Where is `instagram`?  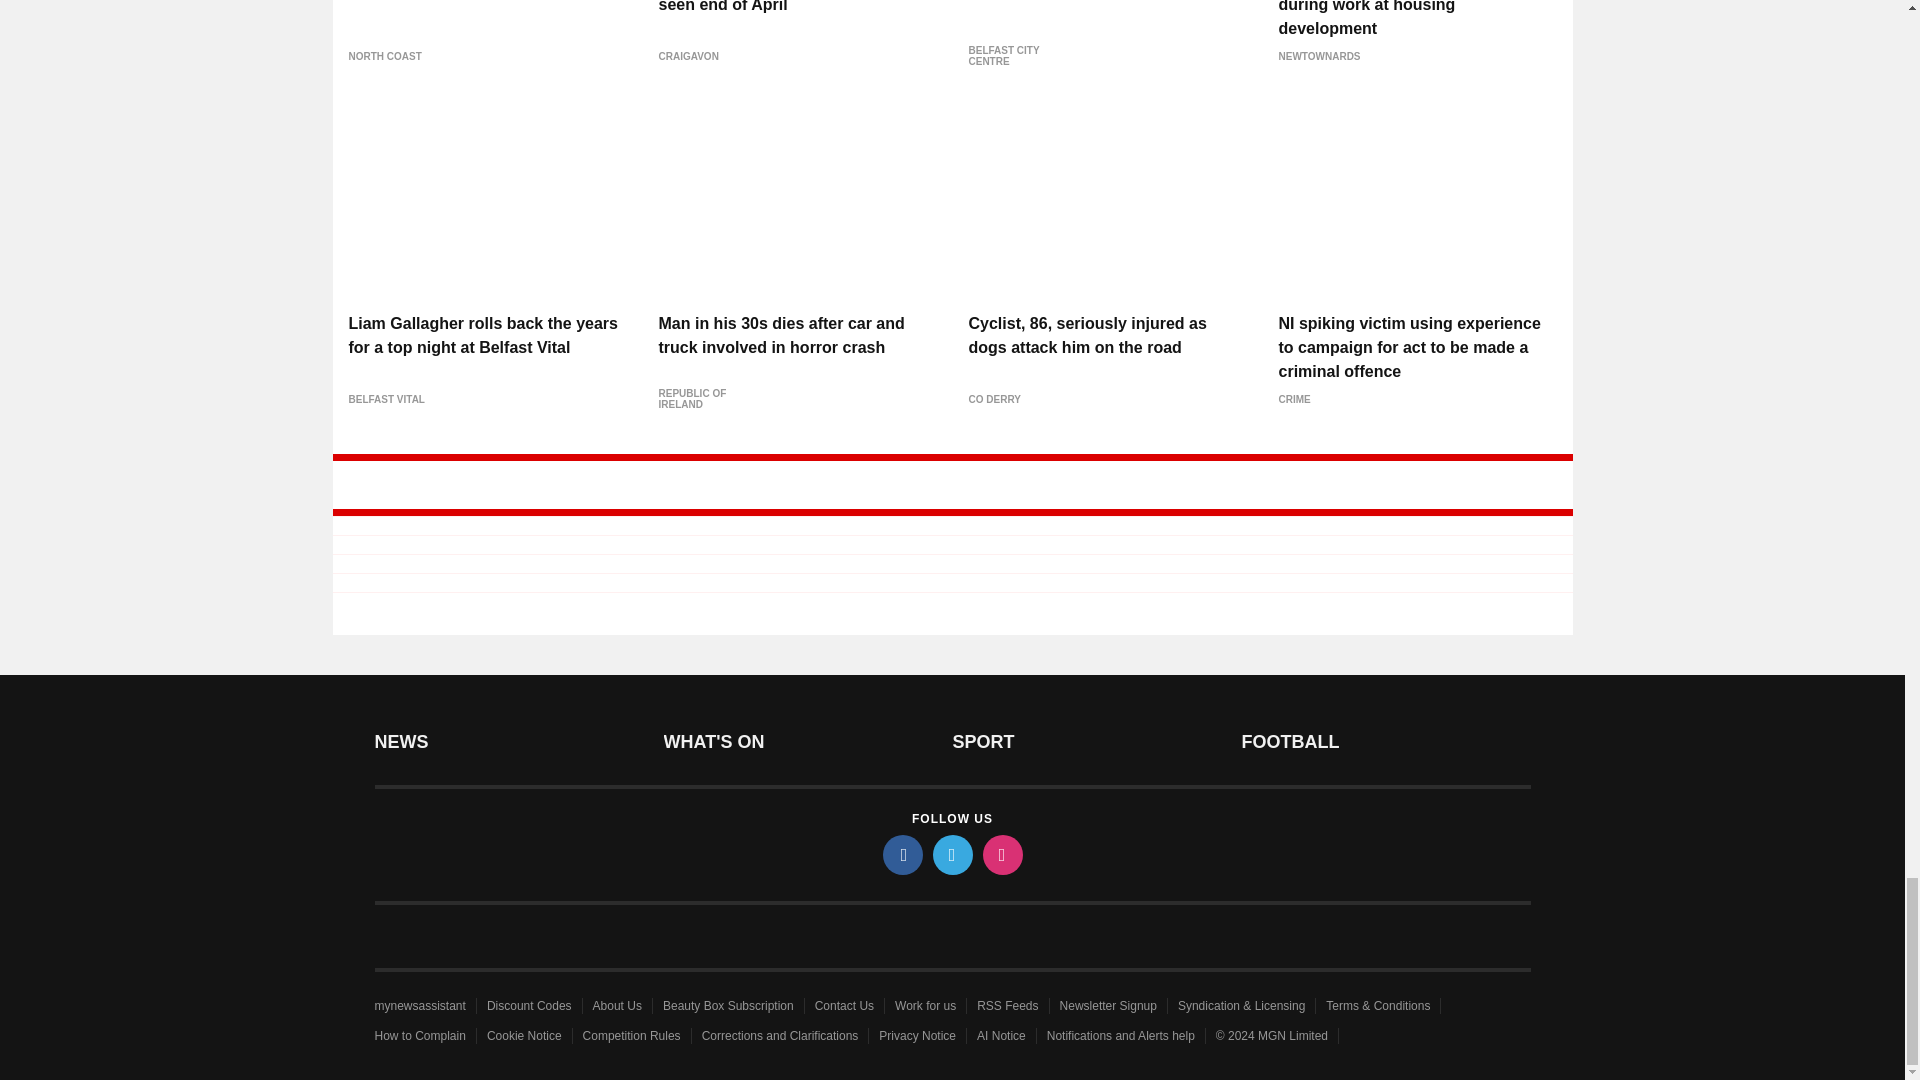 instagram is located at coordinates (1001, 854).